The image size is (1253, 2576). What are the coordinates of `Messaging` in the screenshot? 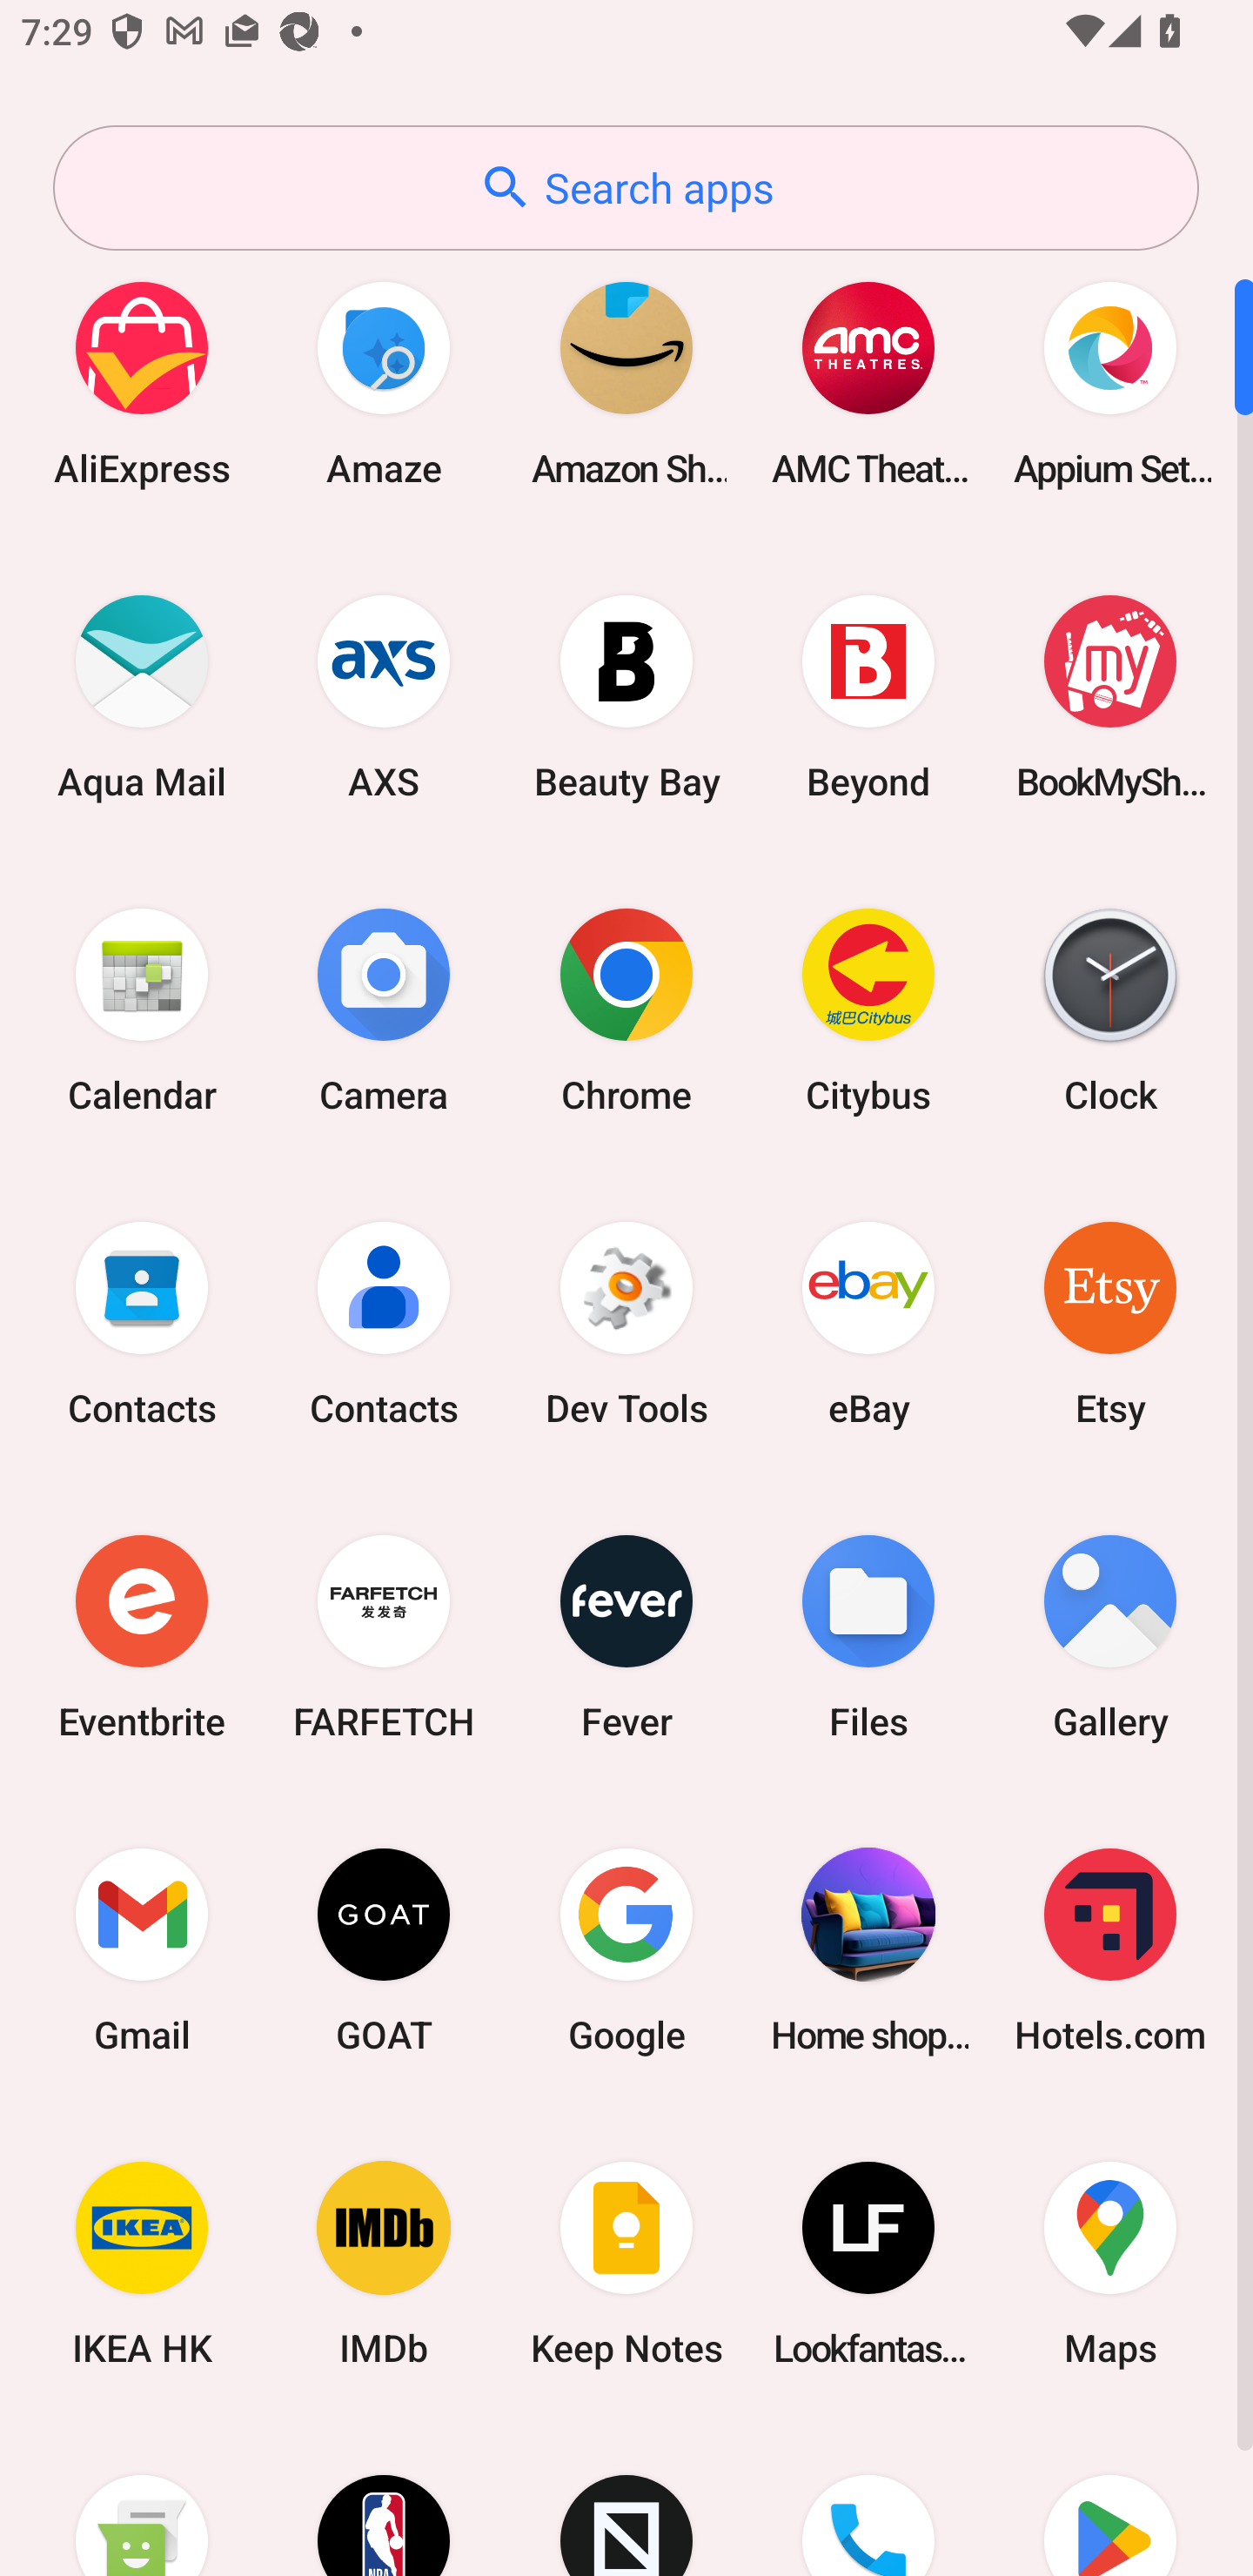 It's located at (142, 2499).